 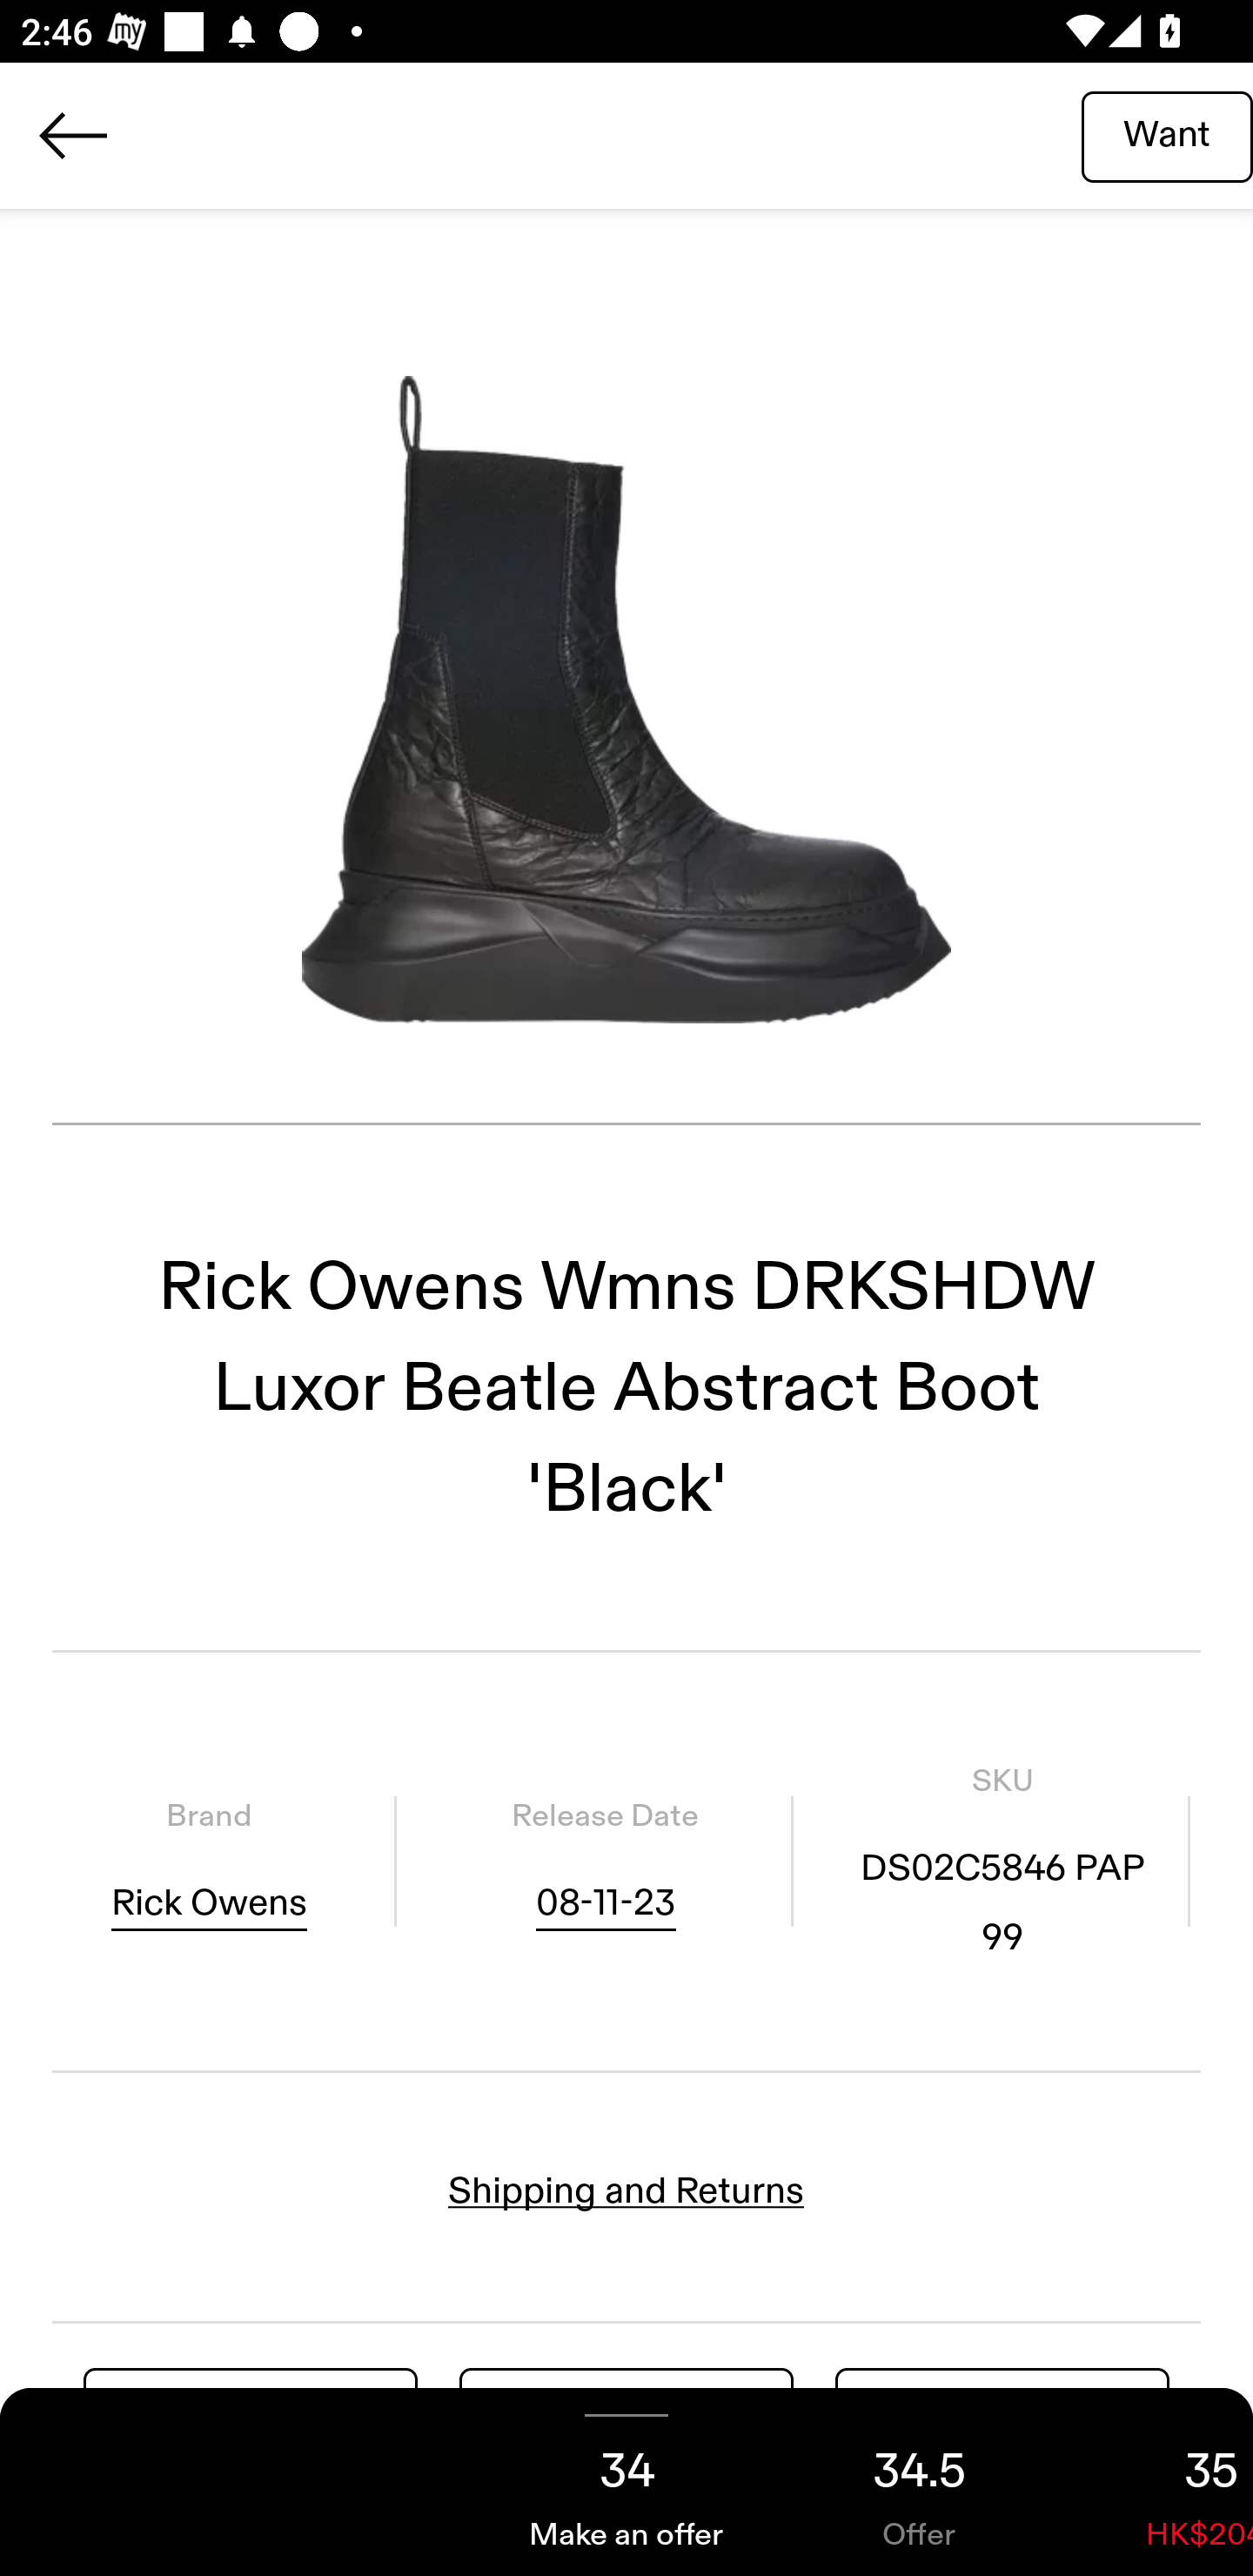 I want to click on Brand Rick Owens, so click(x=209, y=1862).